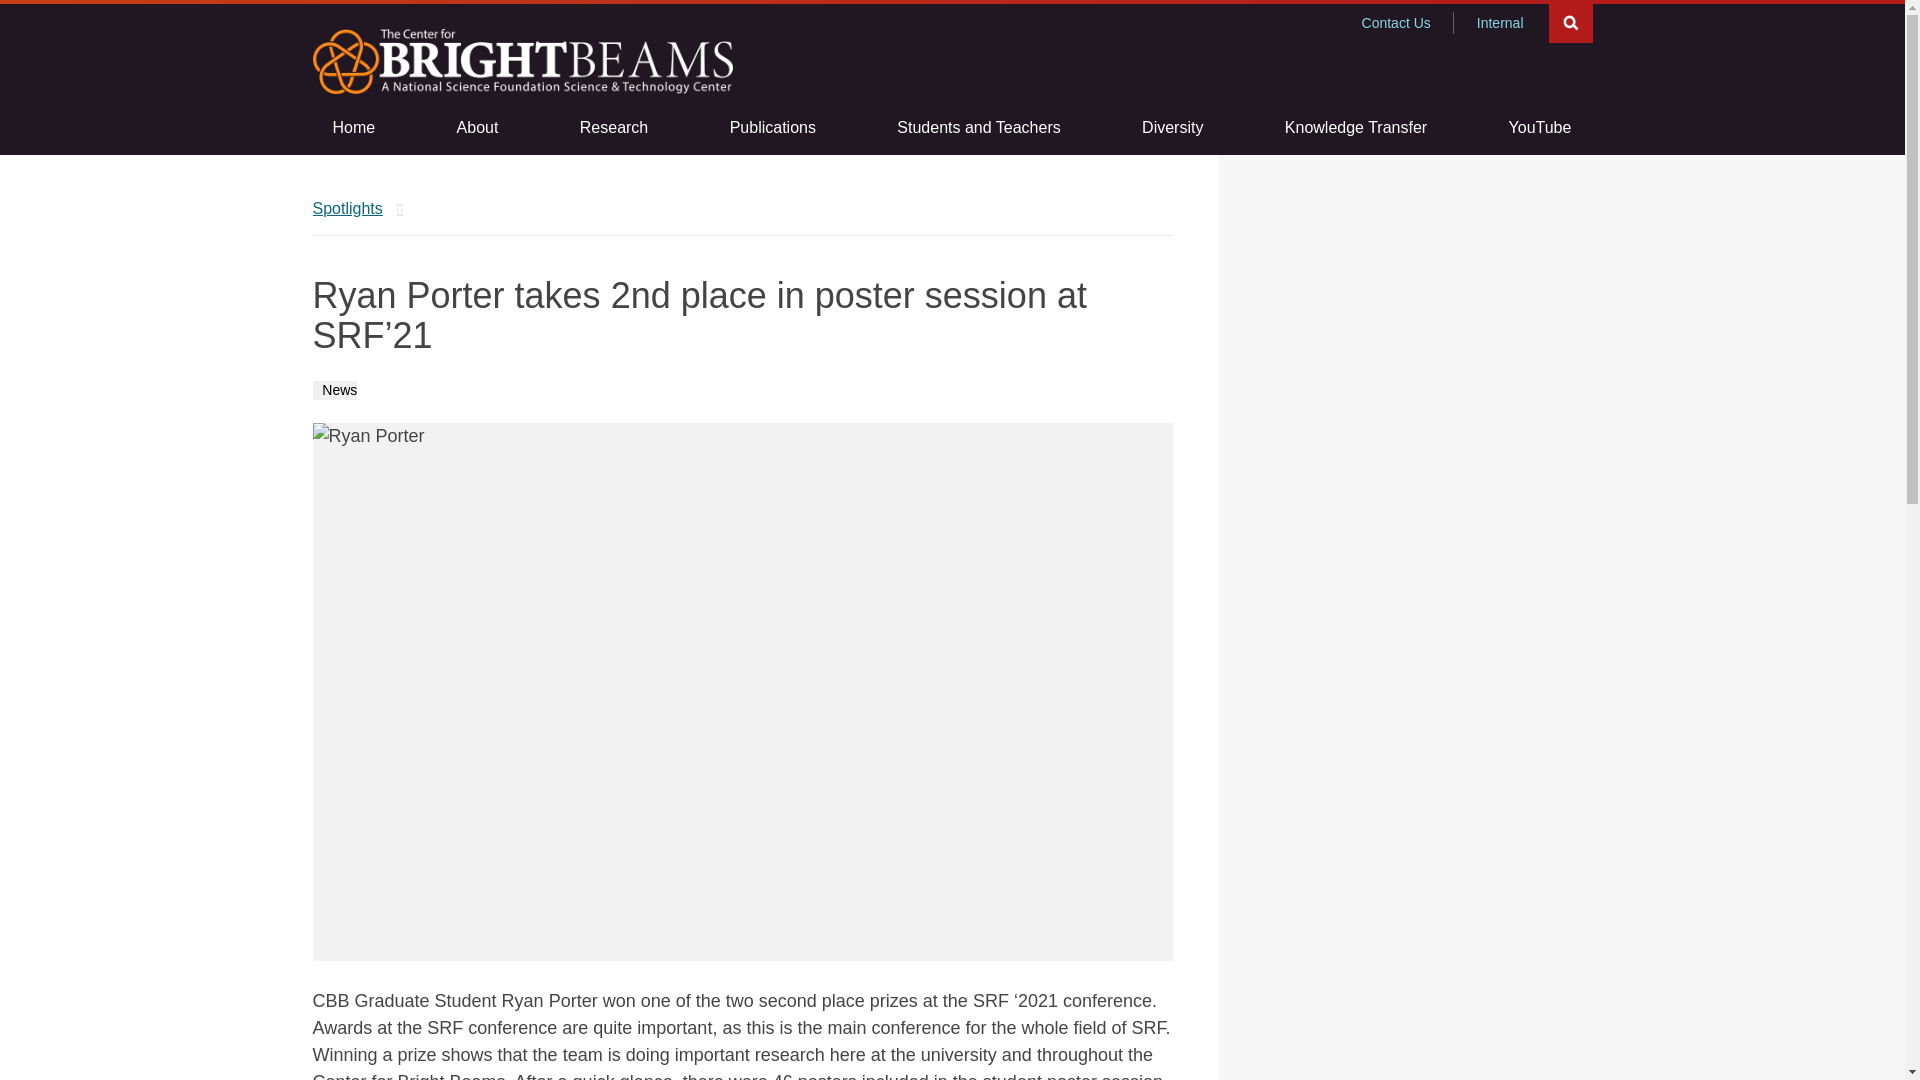 The width and height of the screenshot is (1920, 1080). I want to click on Publications, so click(772, 128).